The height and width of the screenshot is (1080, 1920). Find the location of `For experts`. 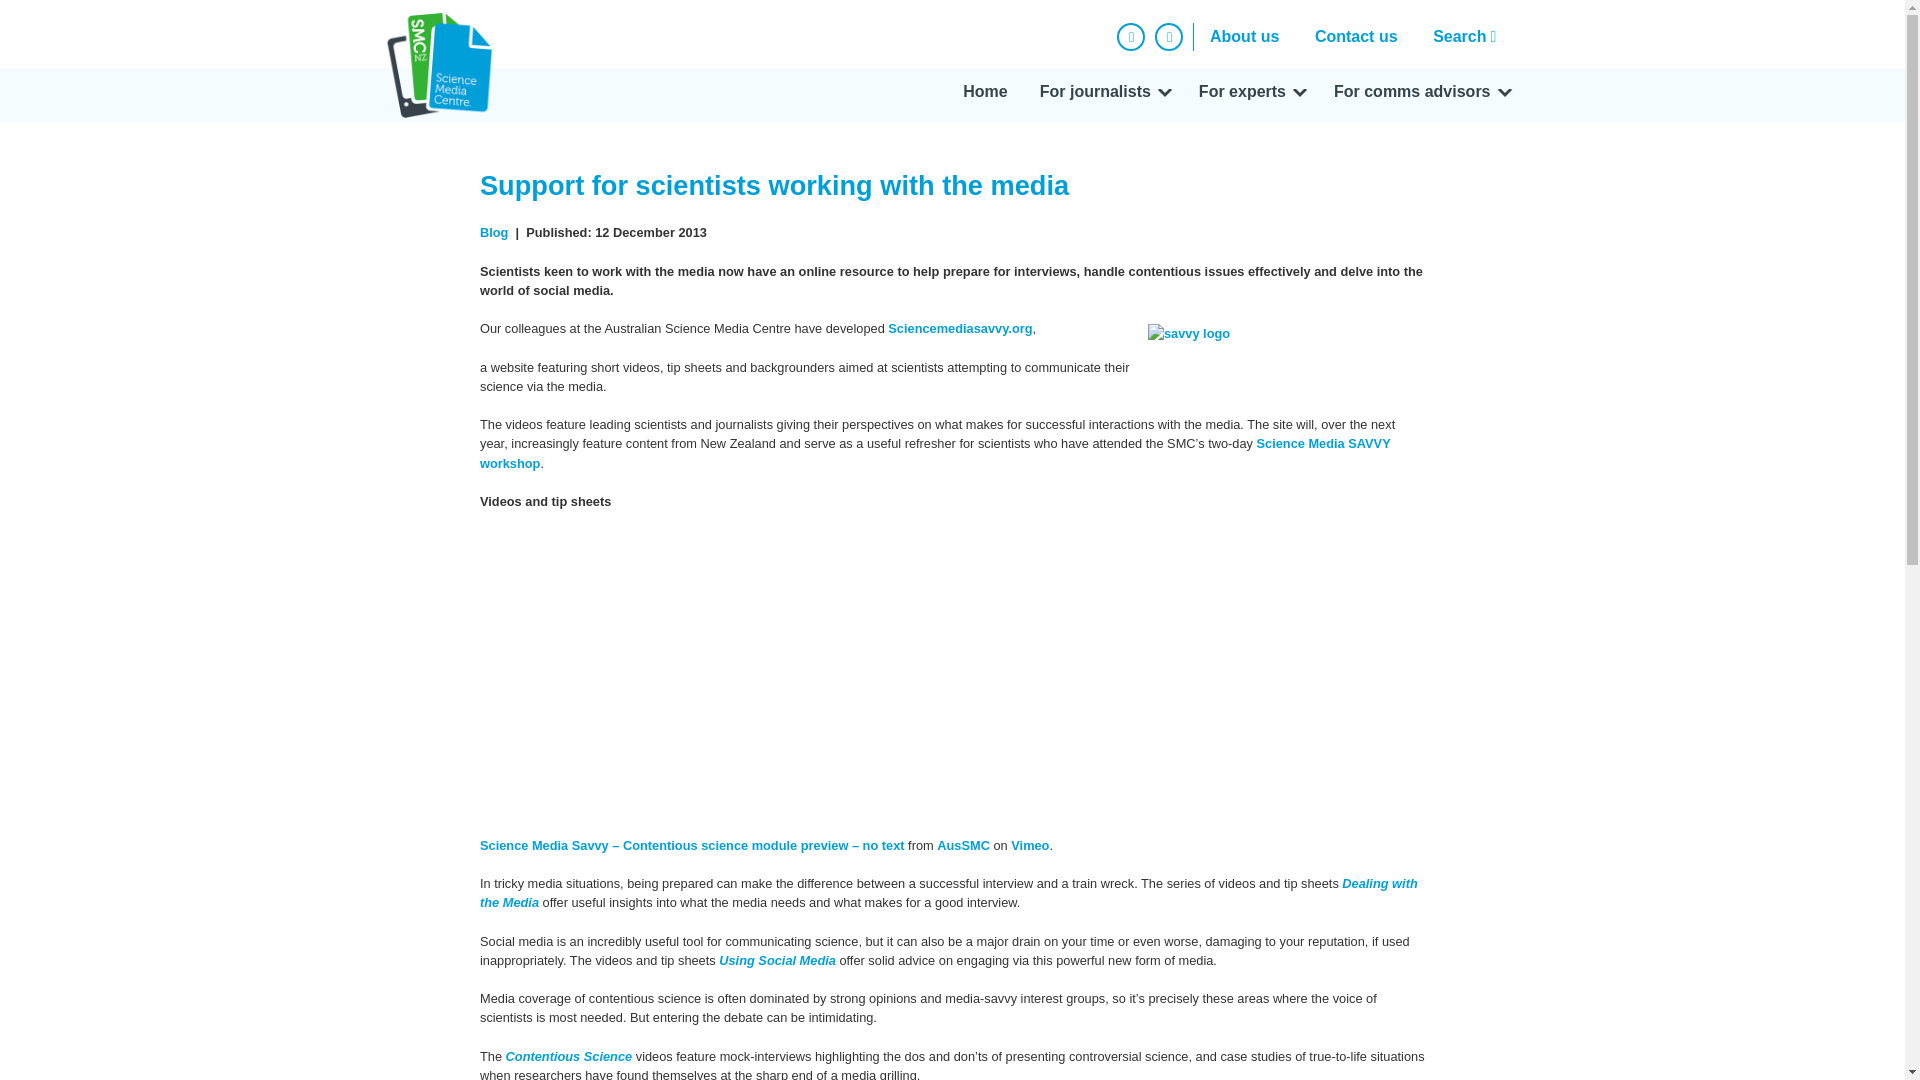

For experts is located at coordinates (1250, 95).